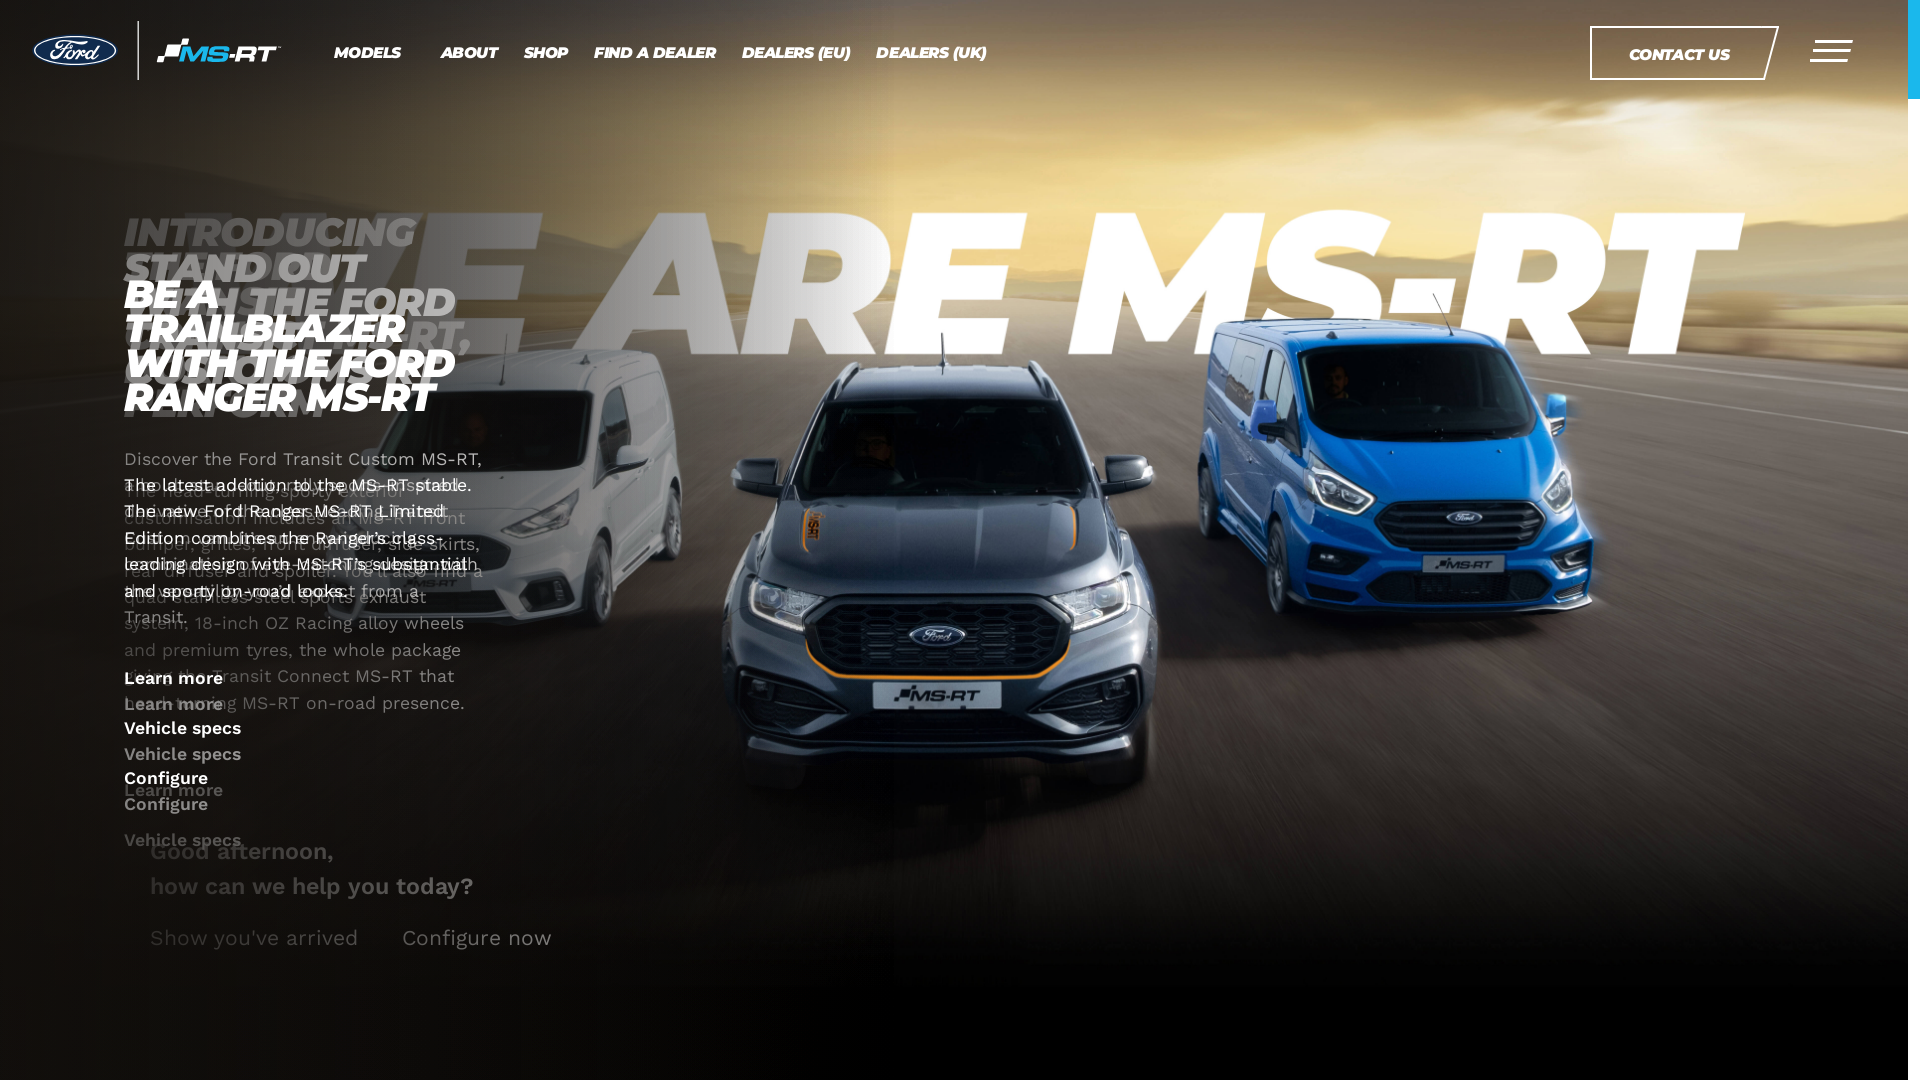 The width and height of the screenshot is (1920, 1080). Describe the element at coordinates (182, 727) in the screenshot. I see `Vehicle specs` at that location.